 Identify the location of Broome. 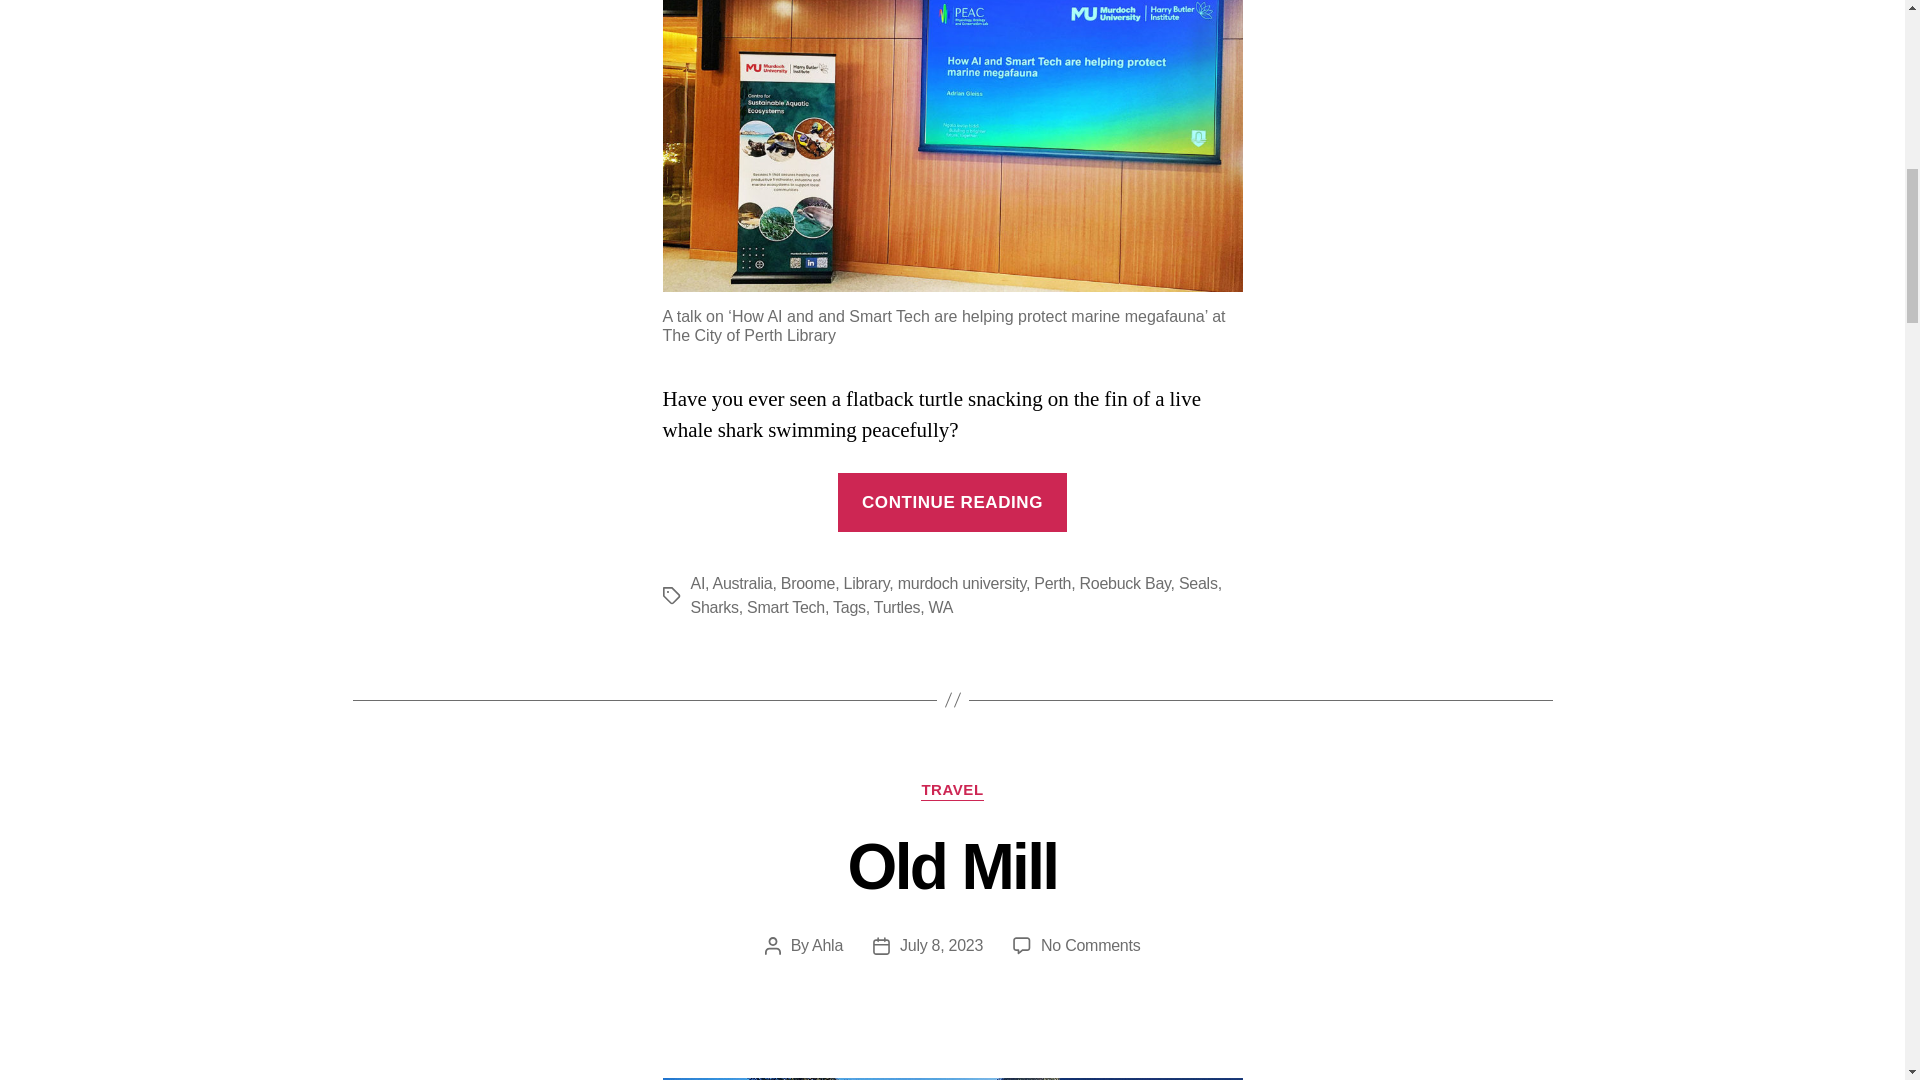
(808, 582).